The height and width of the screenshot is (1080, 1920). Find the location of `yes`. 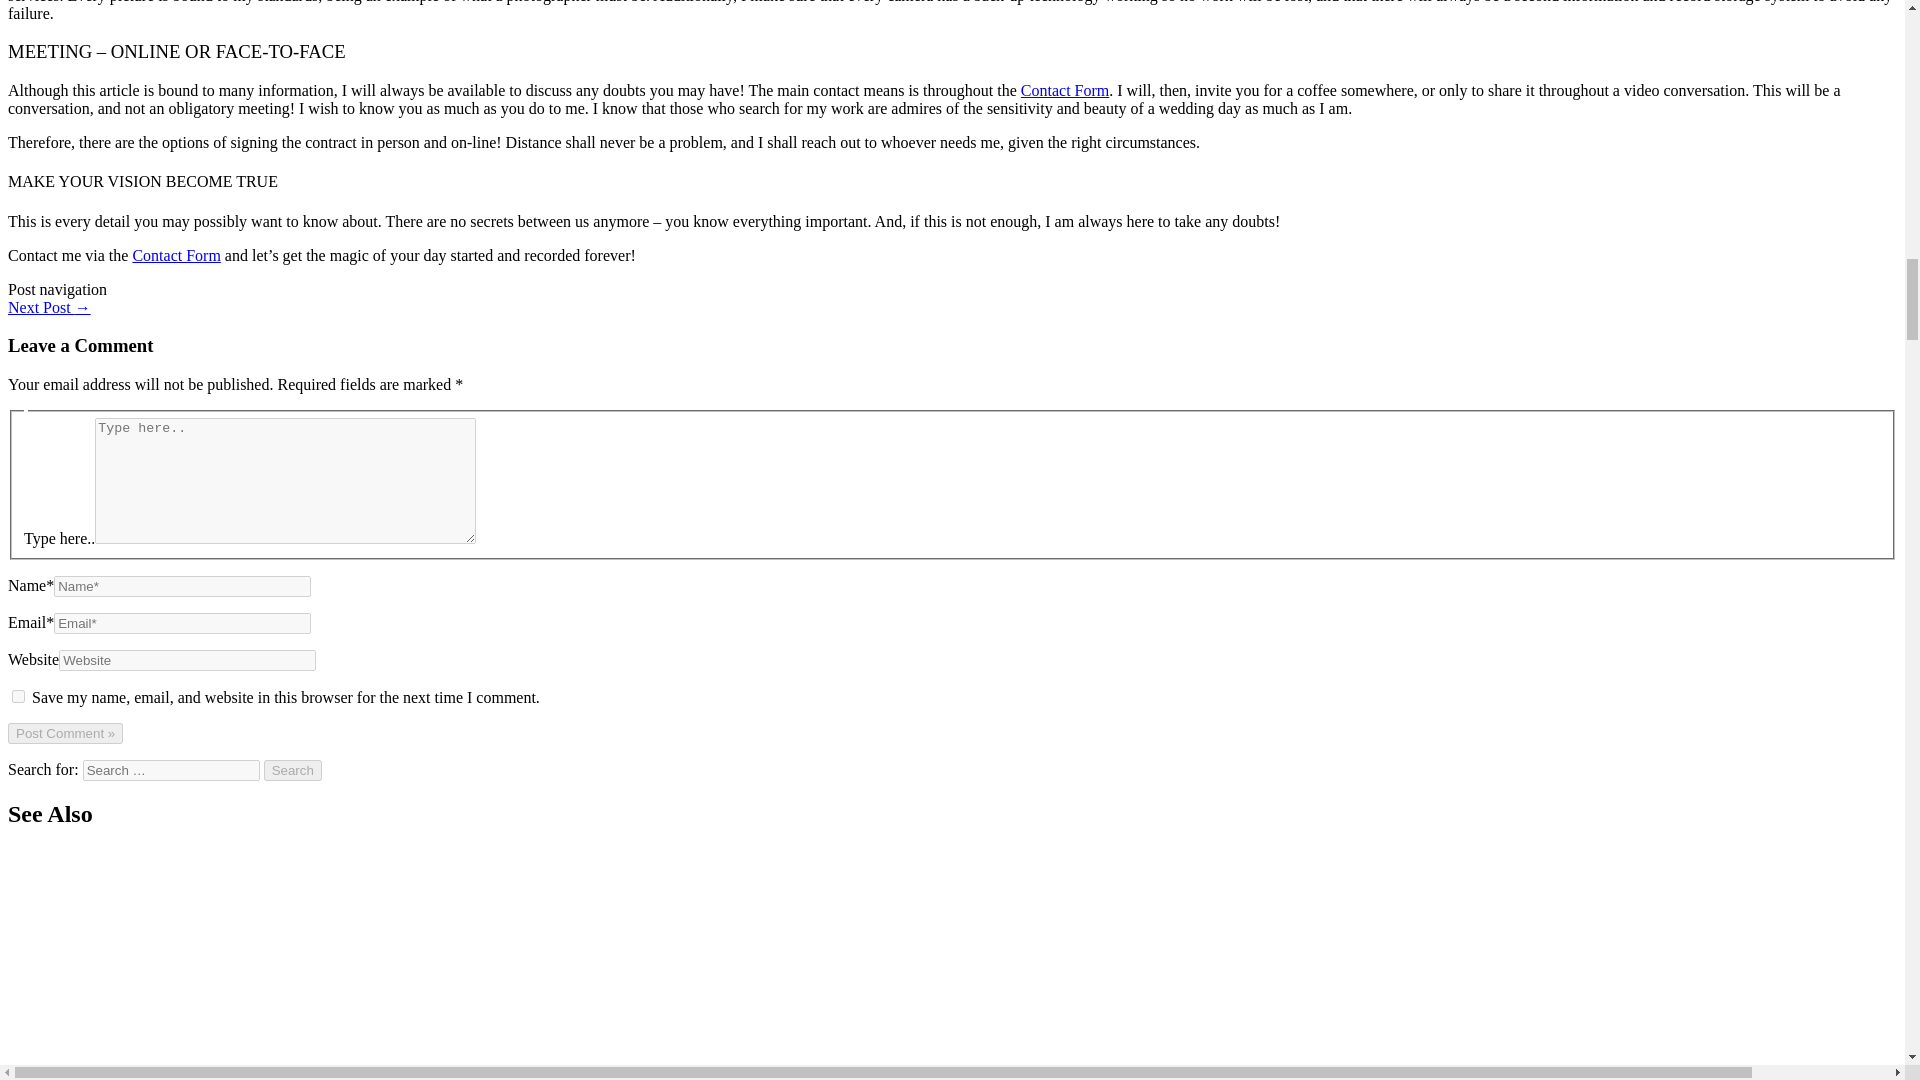

yes is located at coordinates (18, 696).